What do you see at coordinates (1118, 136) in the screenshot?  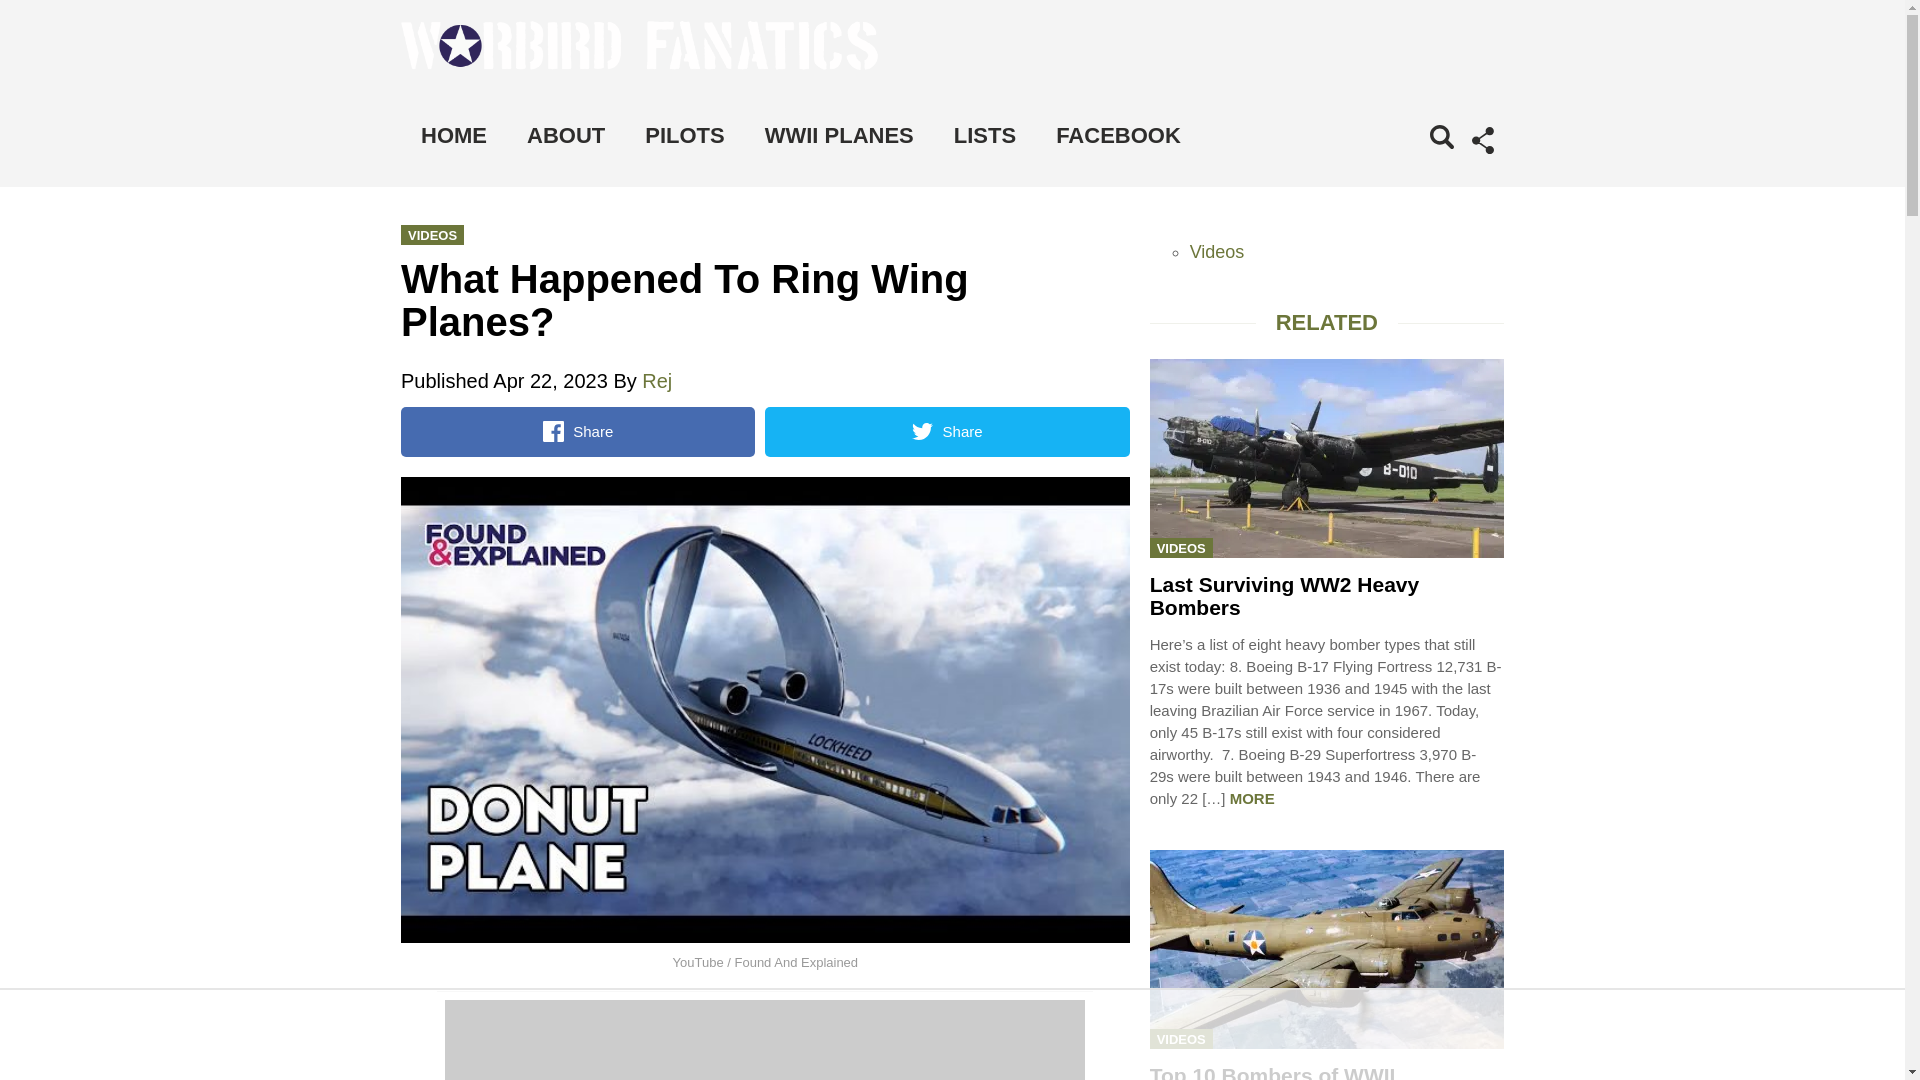 I see `FACEBOOK` at bounding box center [1118, 136].